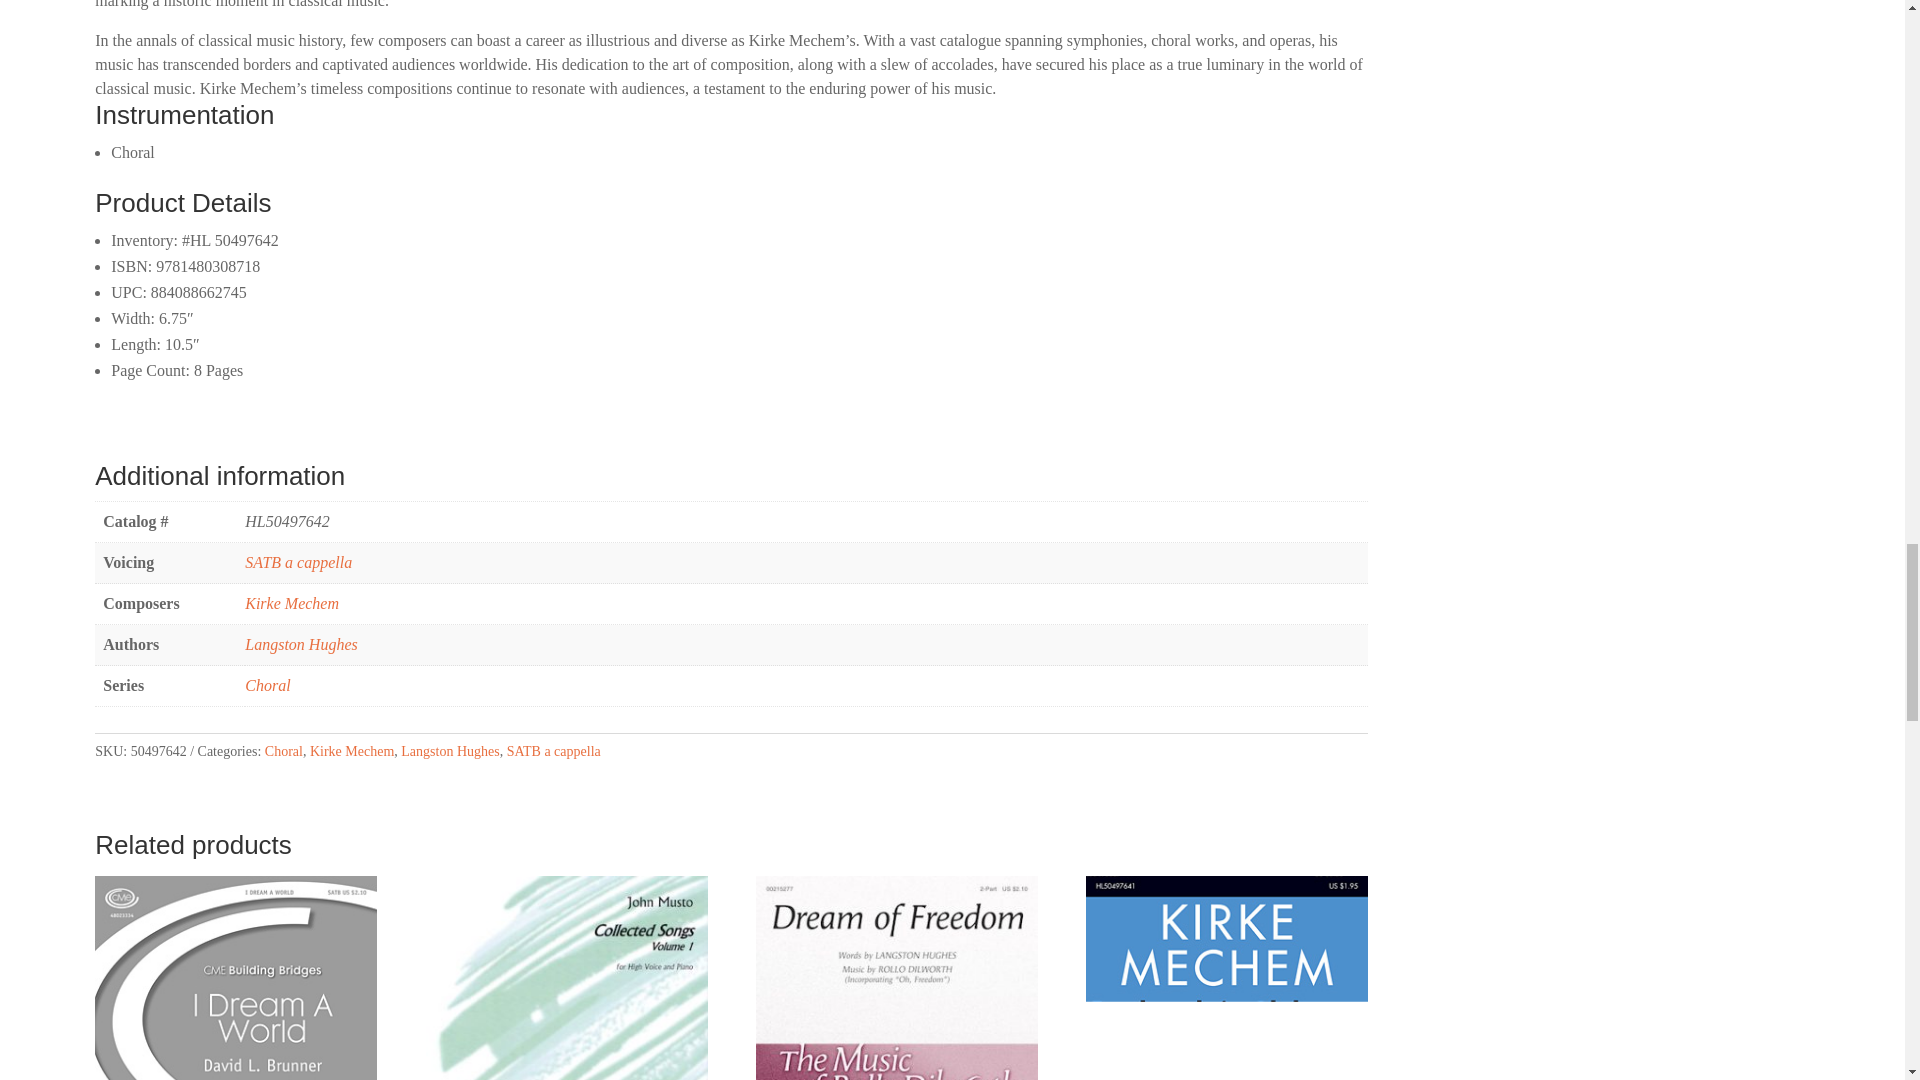 This screenshot has width=1920, height=1080. Describe the element at coordinates (553, 752) in the screenshot. I see `SATB a cappella` at that location.